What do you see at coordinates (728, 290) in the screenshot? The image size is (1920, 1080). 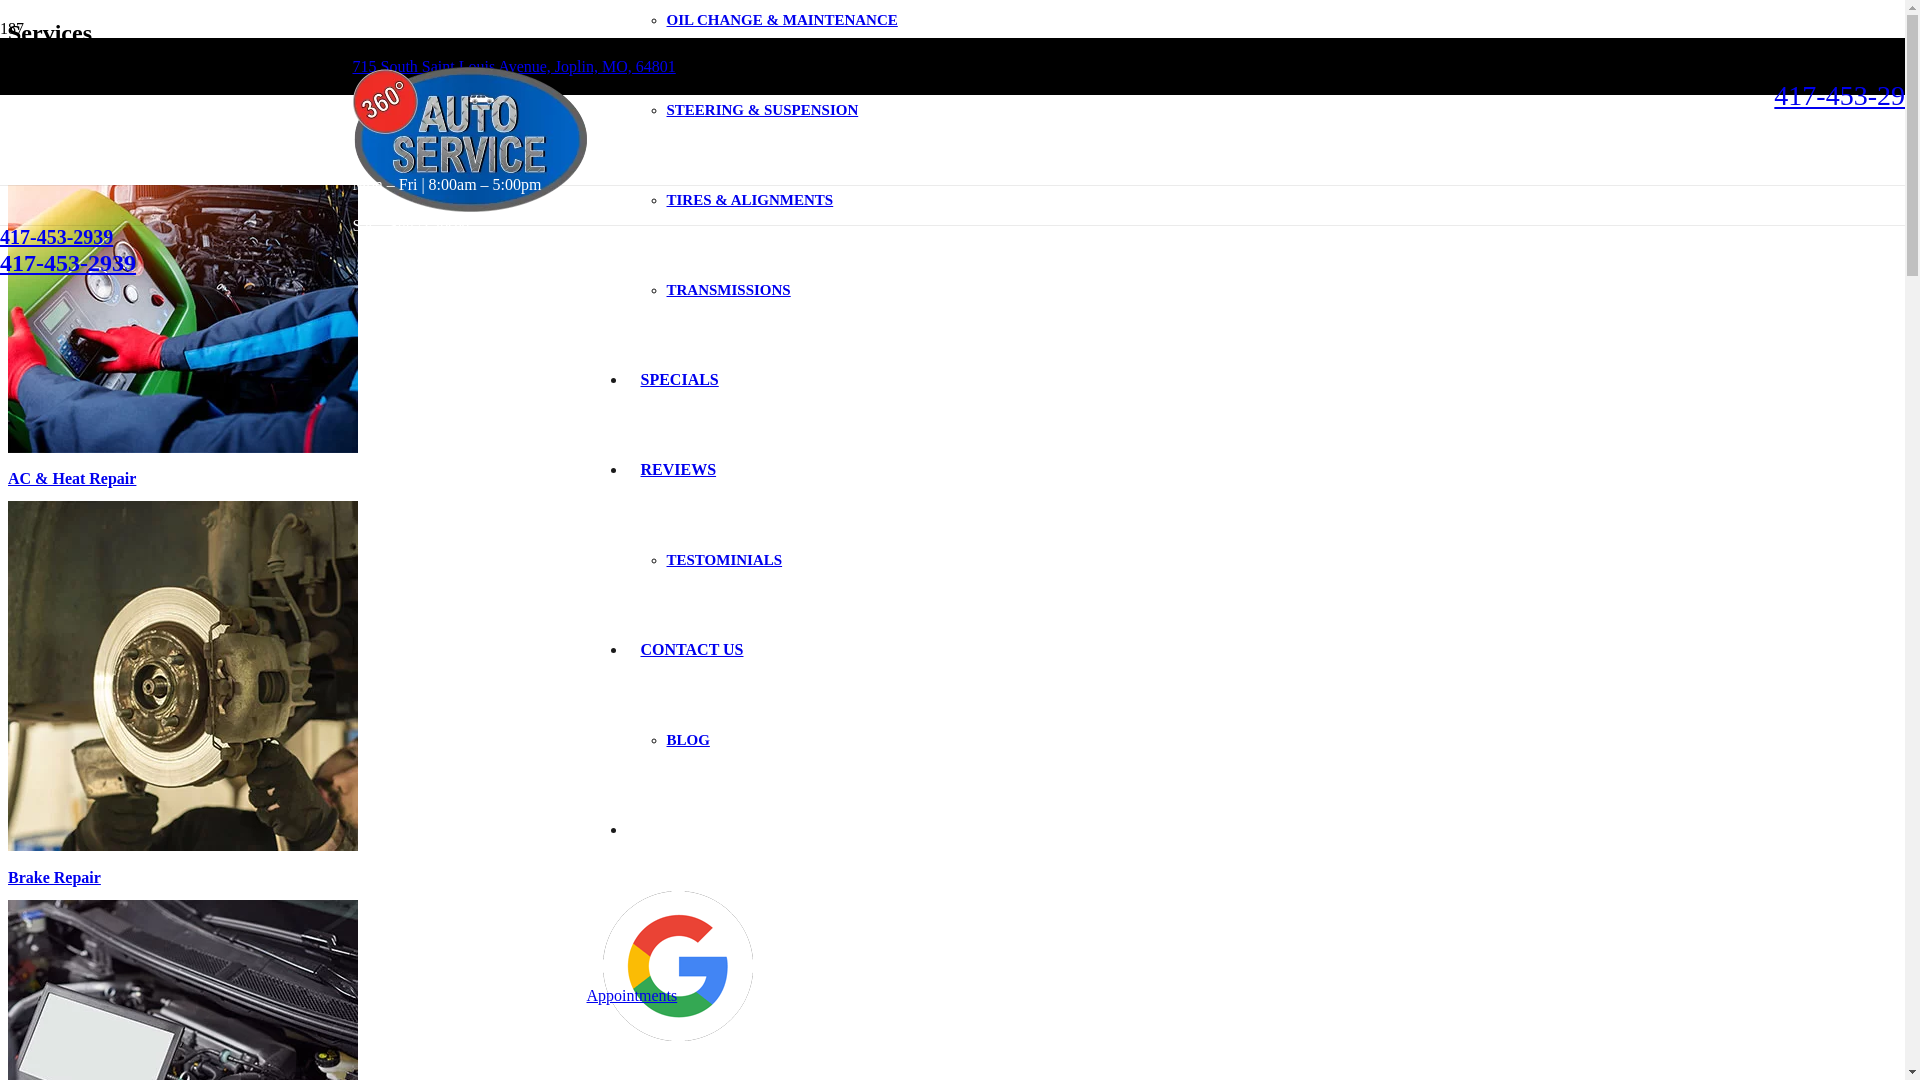 I see `TRANSMISSIONS` at bounding box center [728, 290].